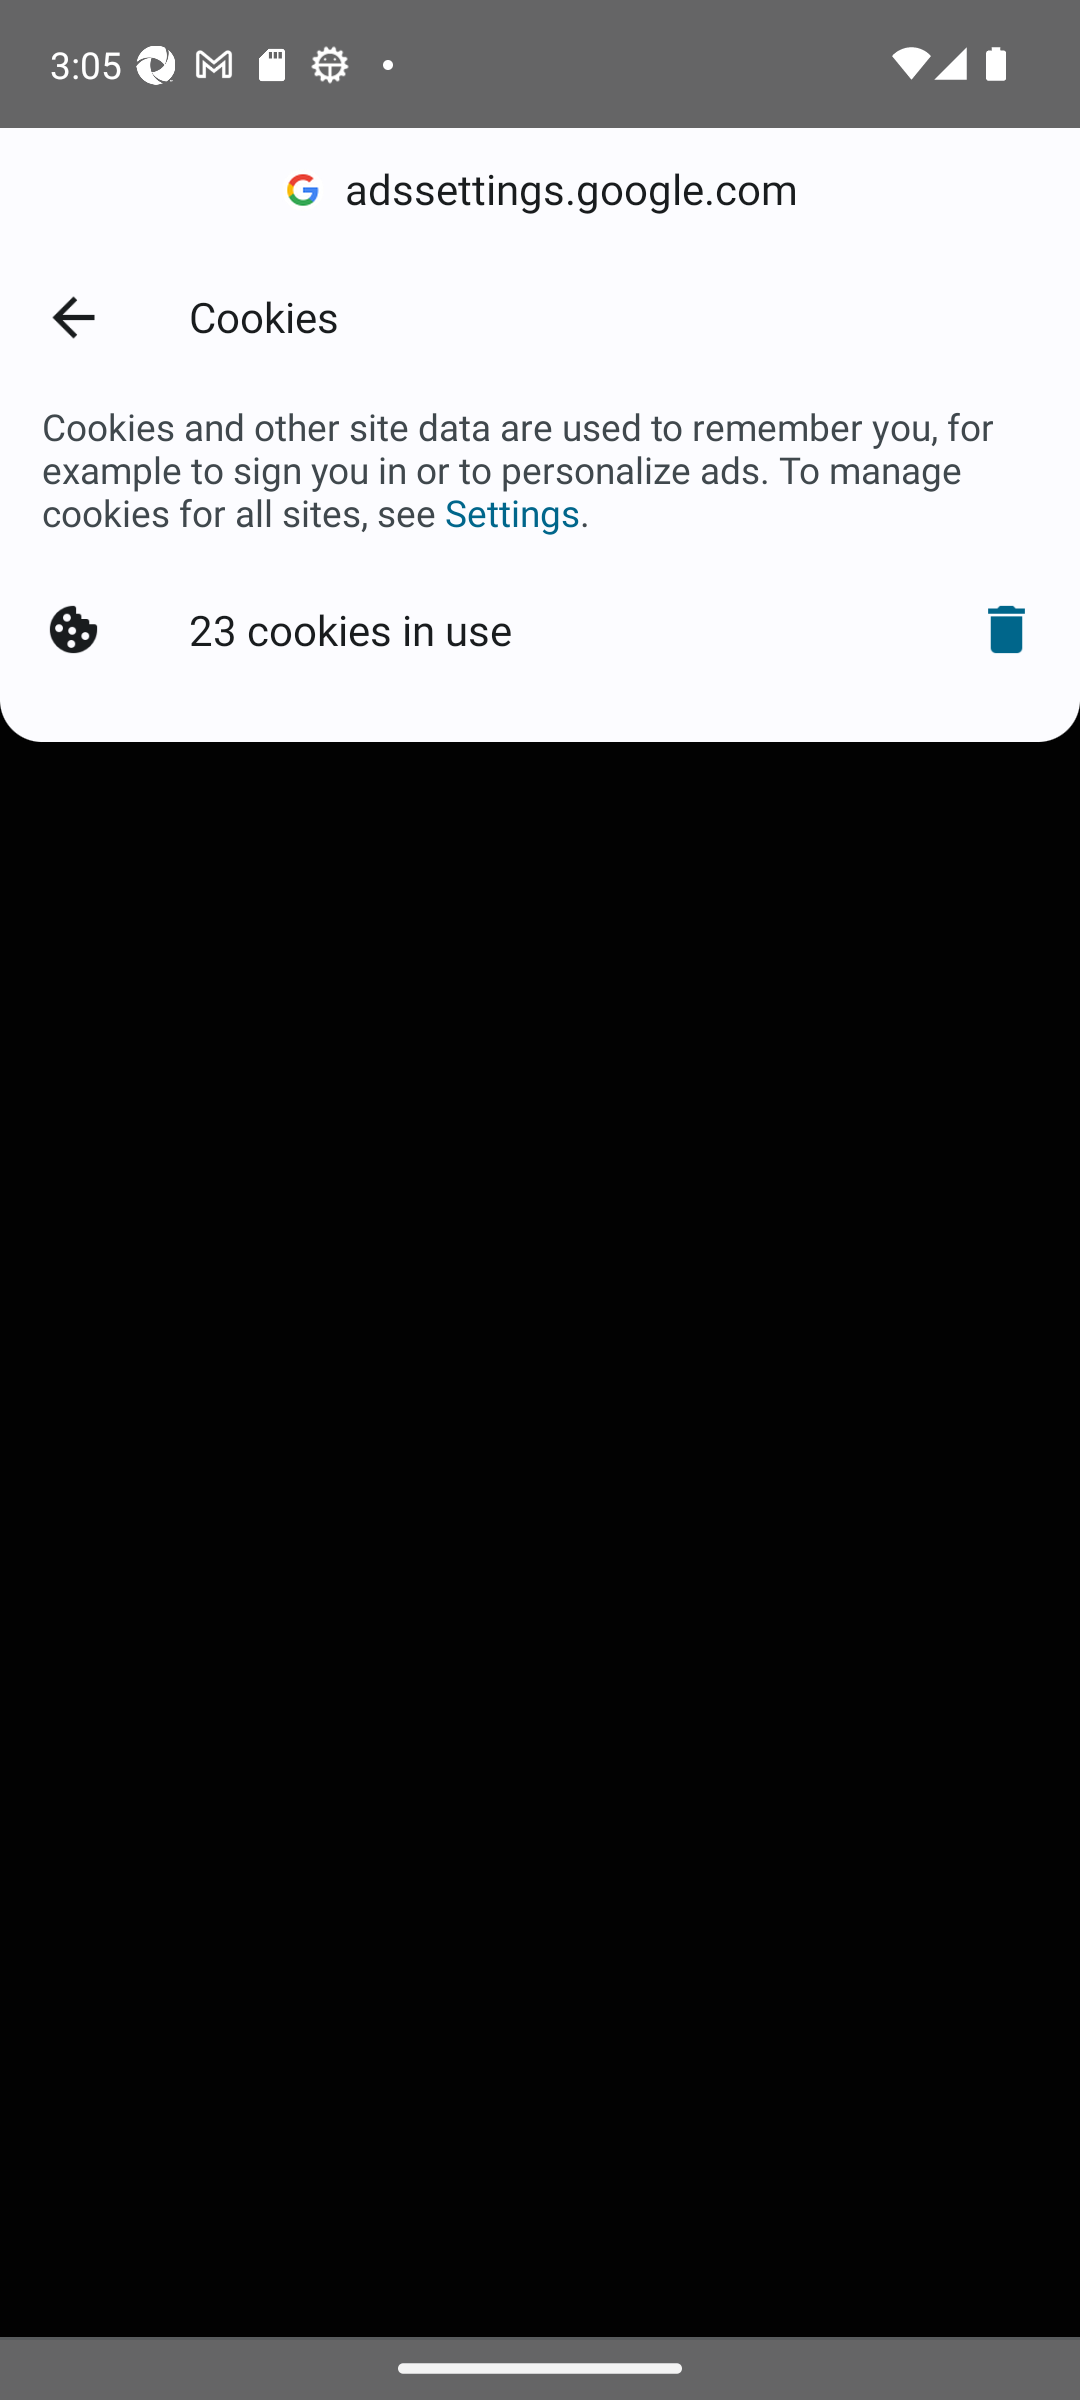  Describe the element at coordinates (72, 316) in the screenshot. I see `Back` at that location.